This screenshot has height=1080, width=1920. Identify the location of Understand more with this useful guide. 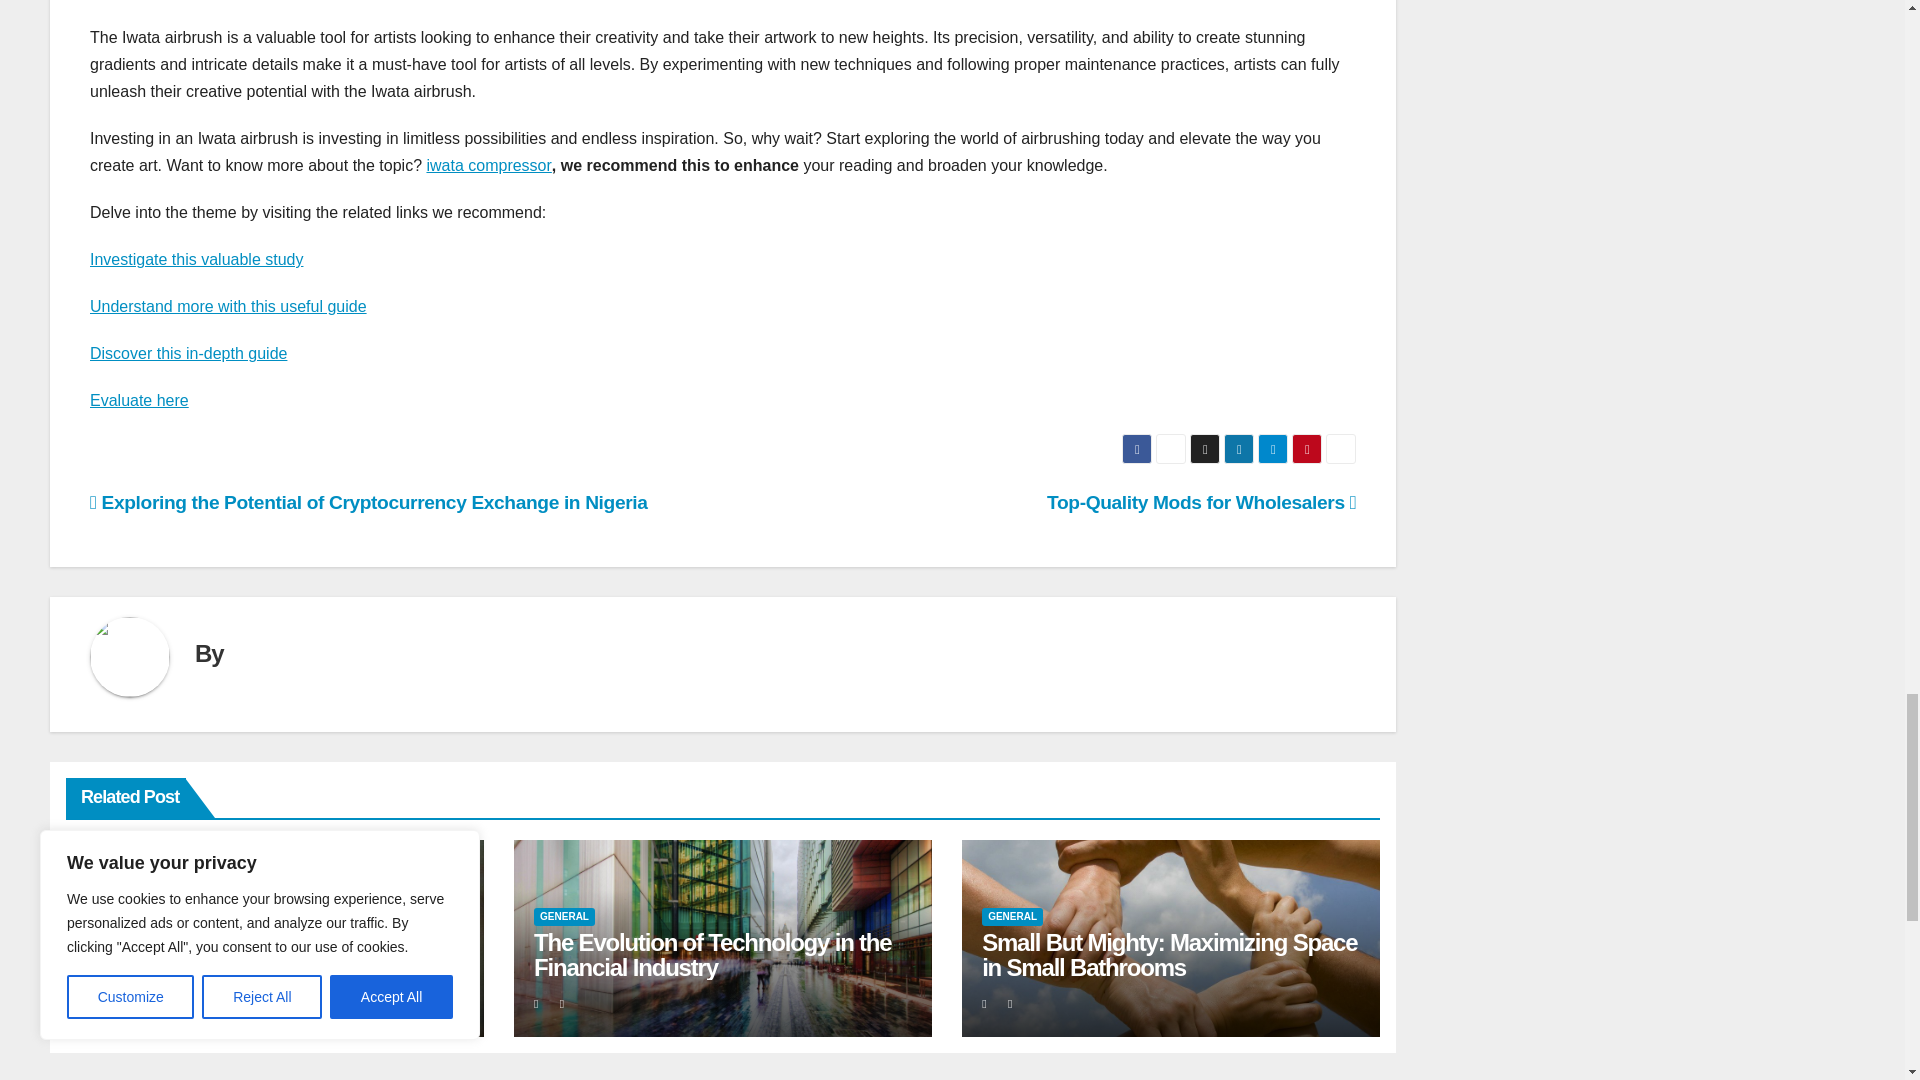
(228, 306).